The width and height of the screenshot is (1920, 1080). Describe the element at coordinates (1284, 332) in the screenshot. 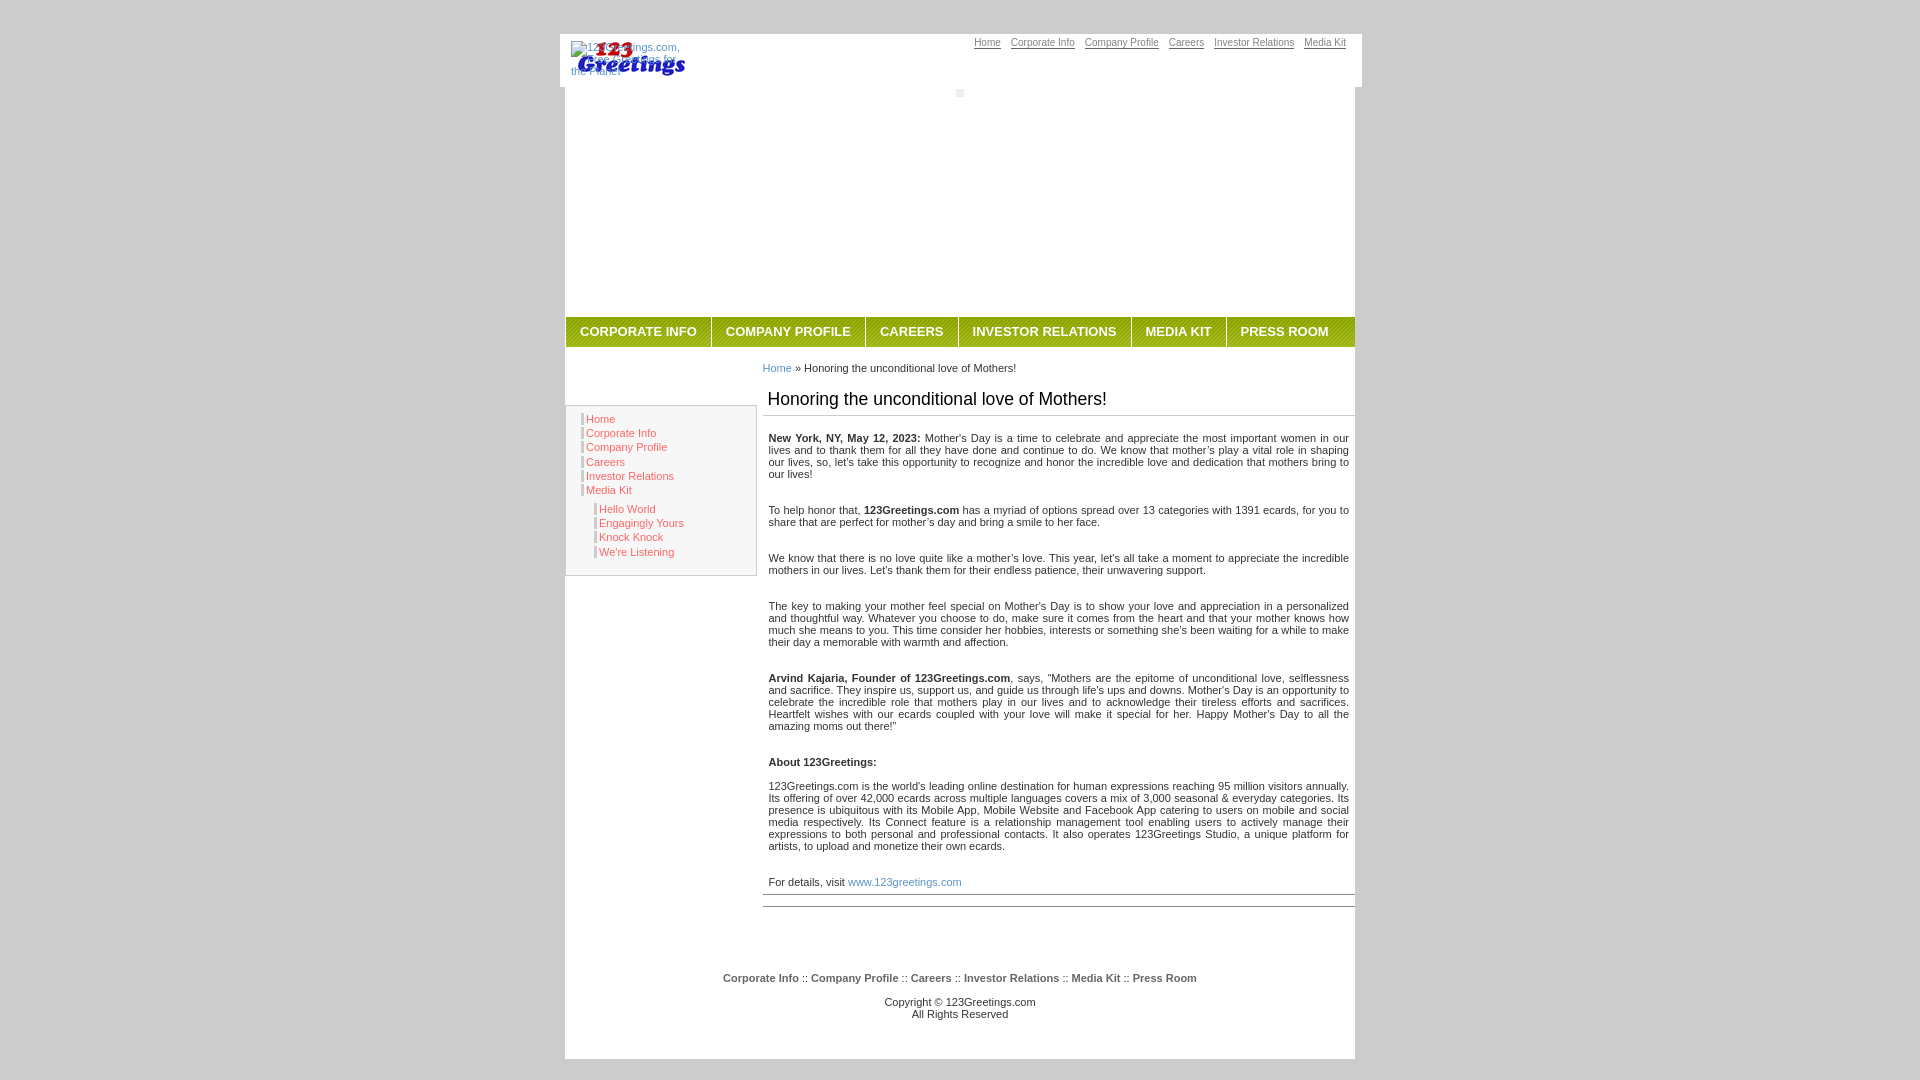

I see `PRESS ROOM` at that location.